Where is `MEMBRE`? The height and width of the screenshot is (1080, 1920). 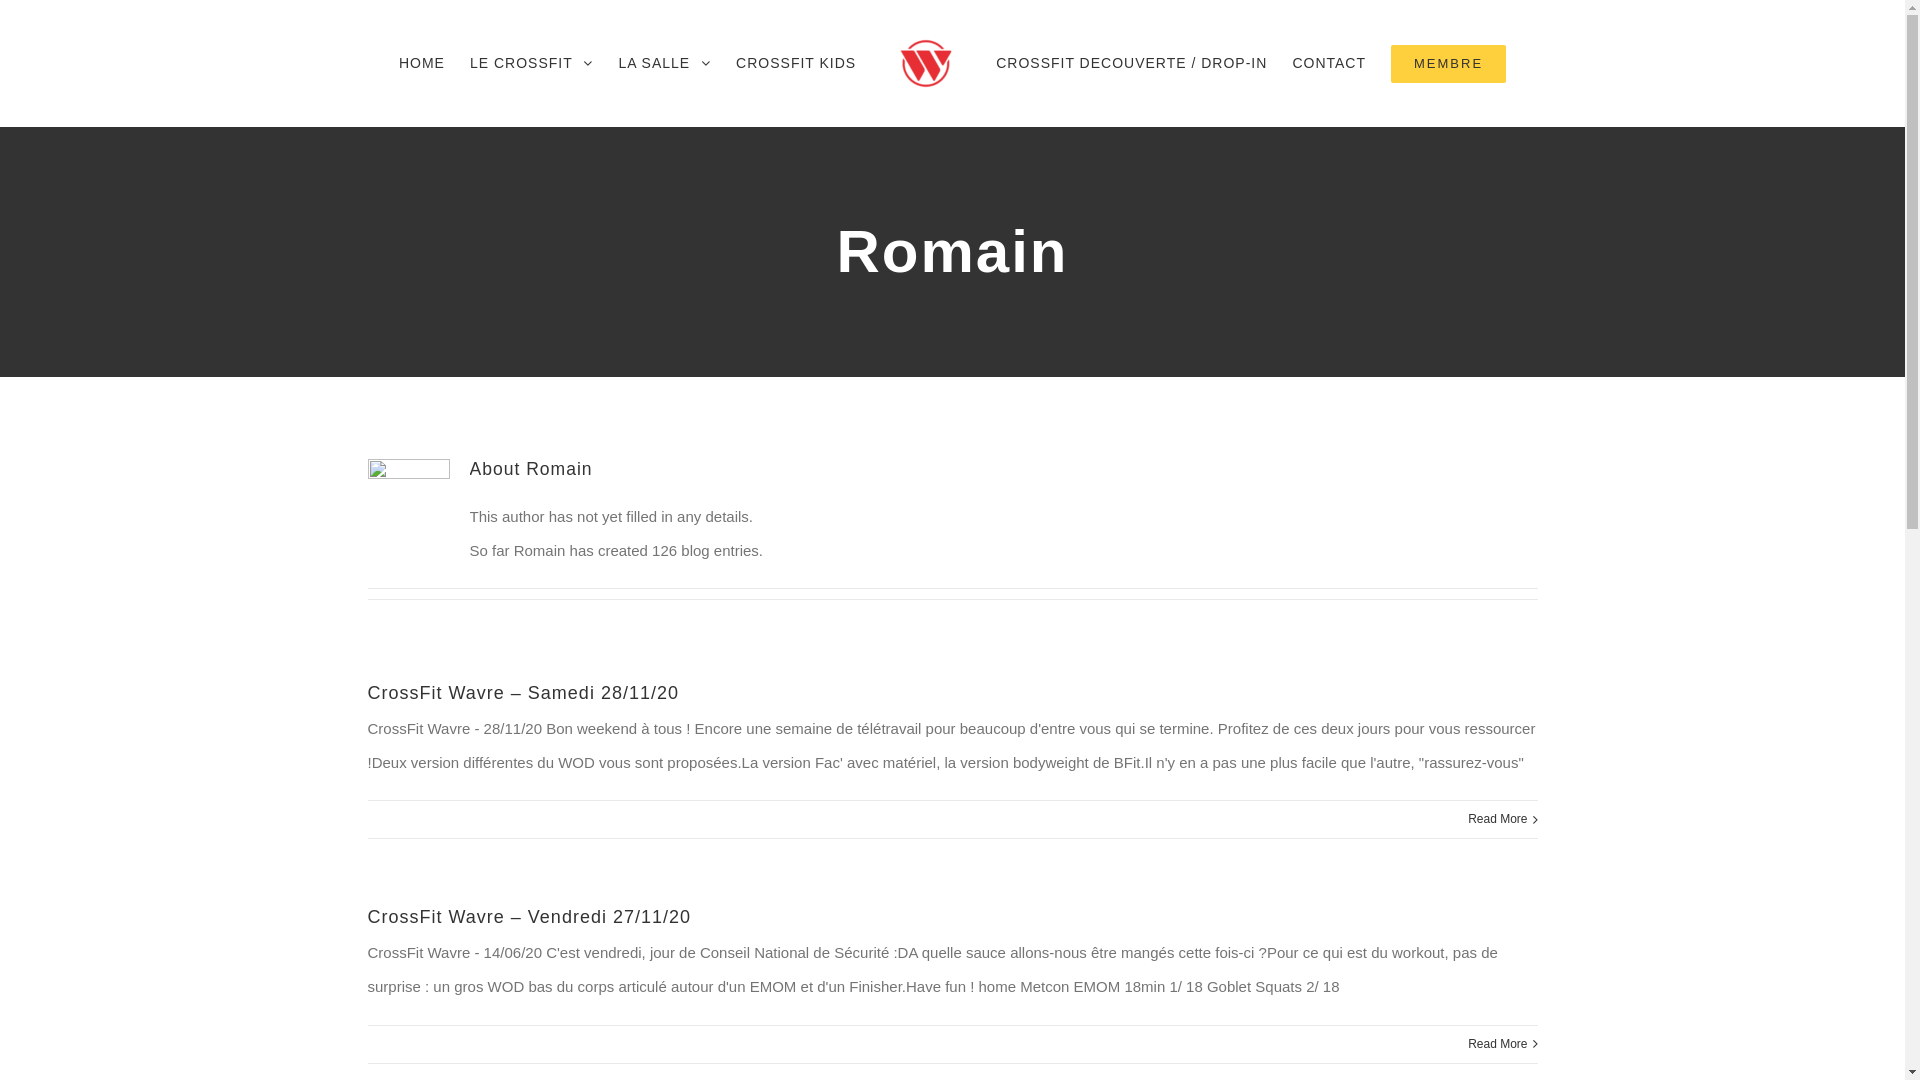
MEMBRE is located at coordinates (1448, 64).